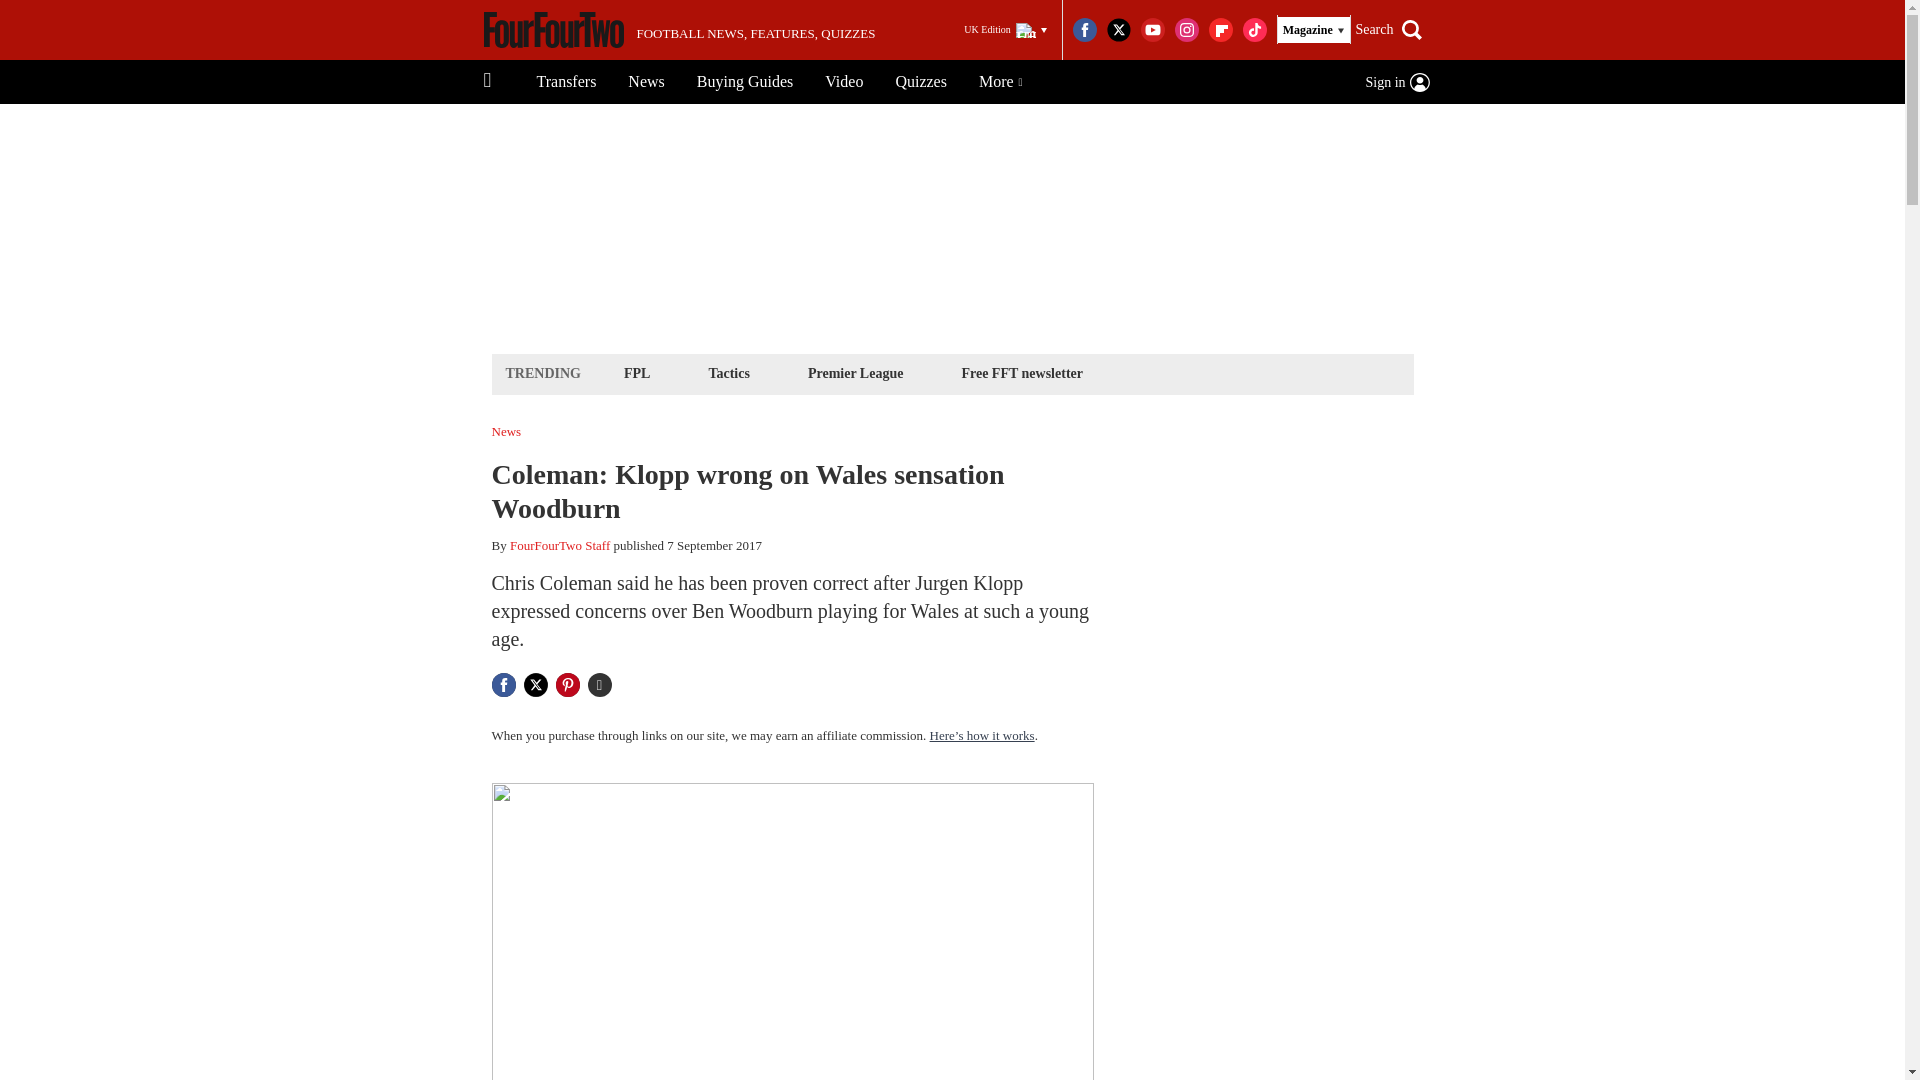 The height and width of the screenshot is (1080, 1920). Describe the element at coordinates (560, 544) in the screenshot. I see `FourFourTwo Staff` at that location.